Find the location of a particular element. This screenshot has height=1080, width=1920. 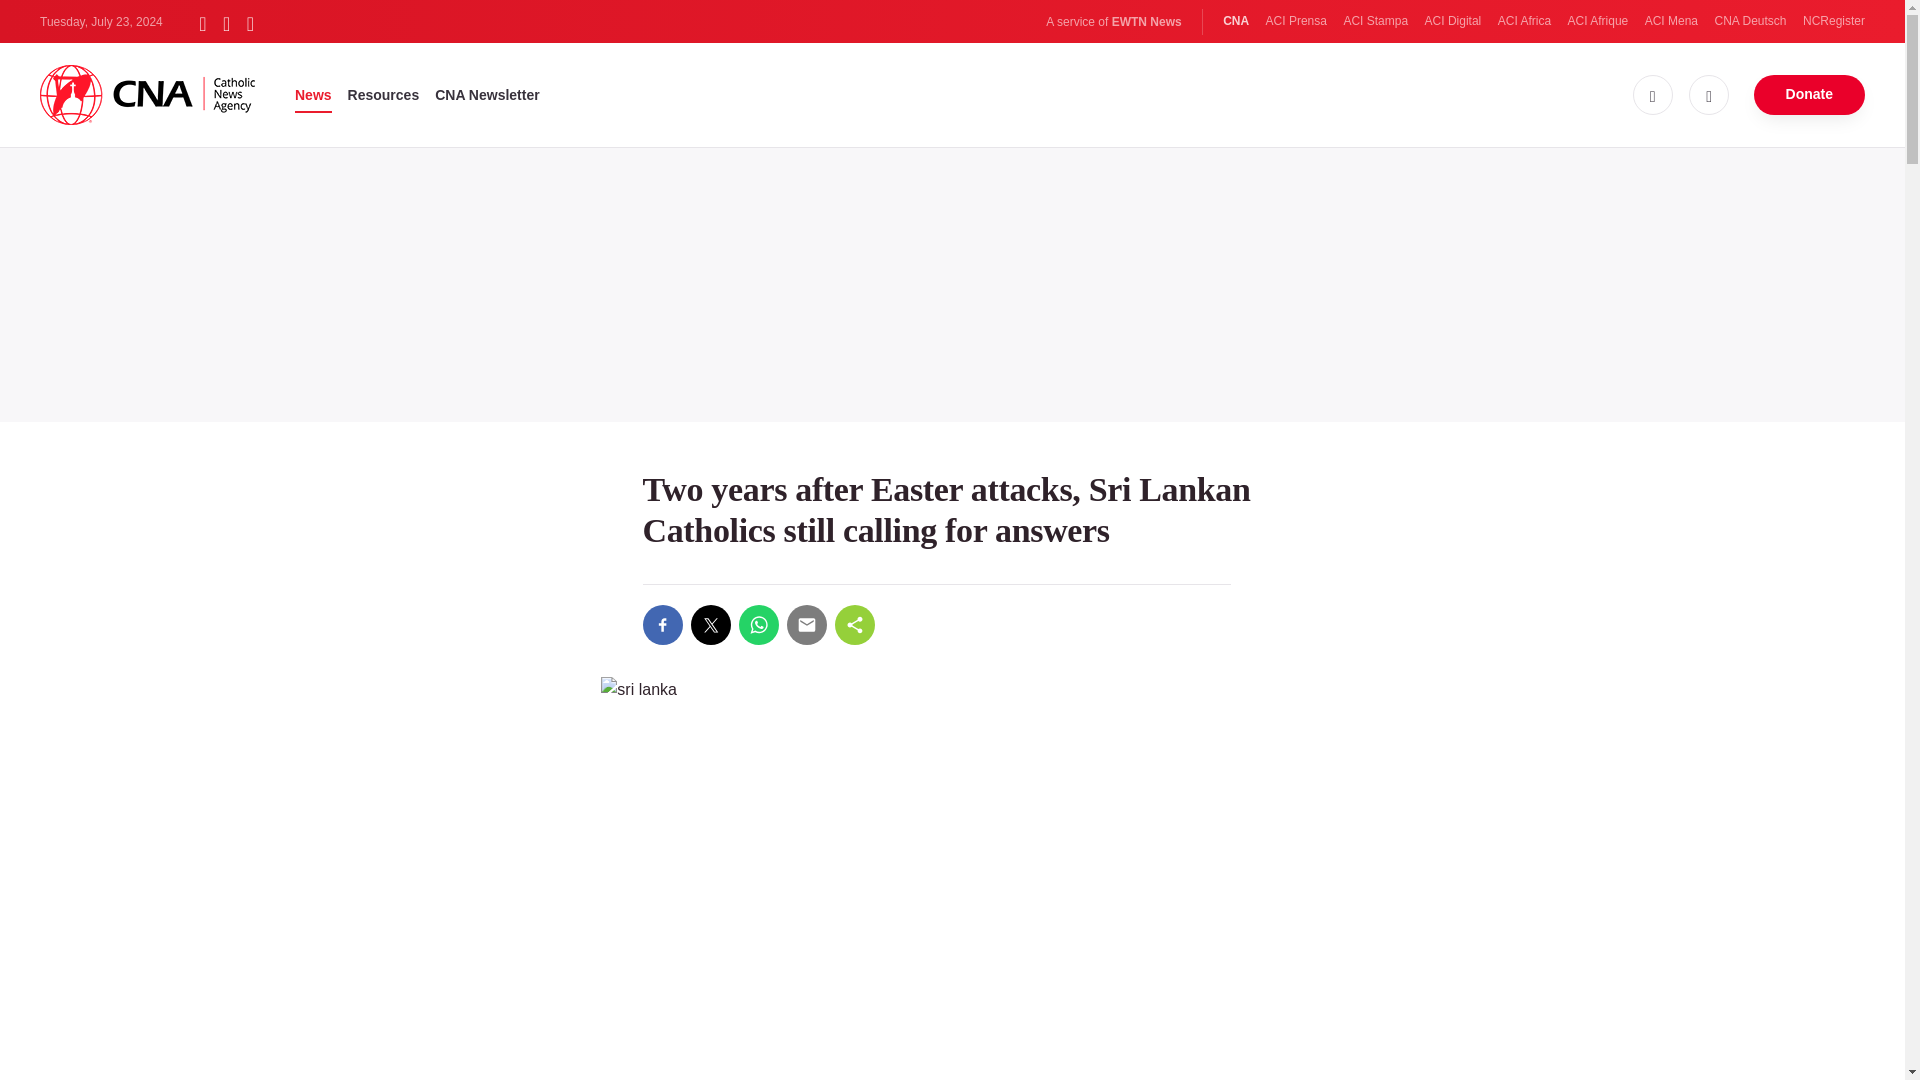

ACI Prensa is located at coordinates (1296, 21).